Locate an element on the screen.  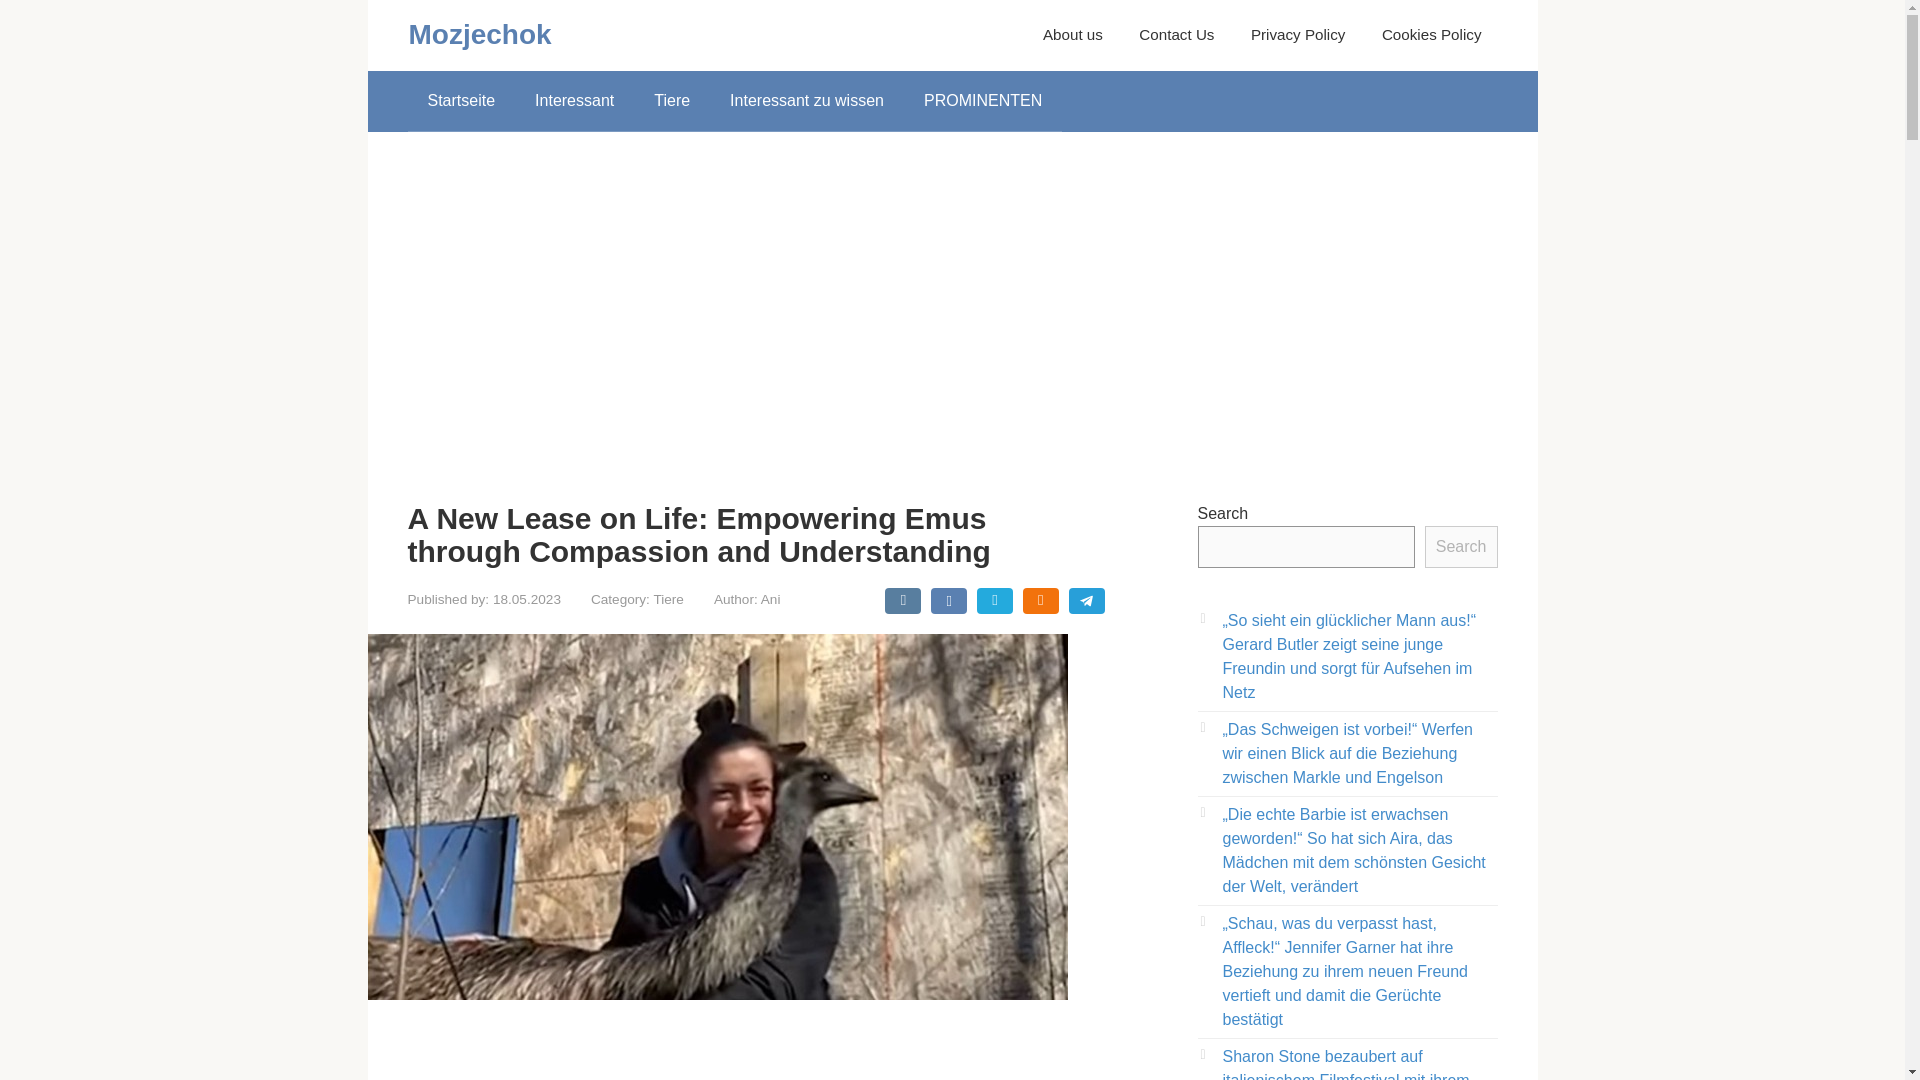
Search is located at coordinates (1460, 546).